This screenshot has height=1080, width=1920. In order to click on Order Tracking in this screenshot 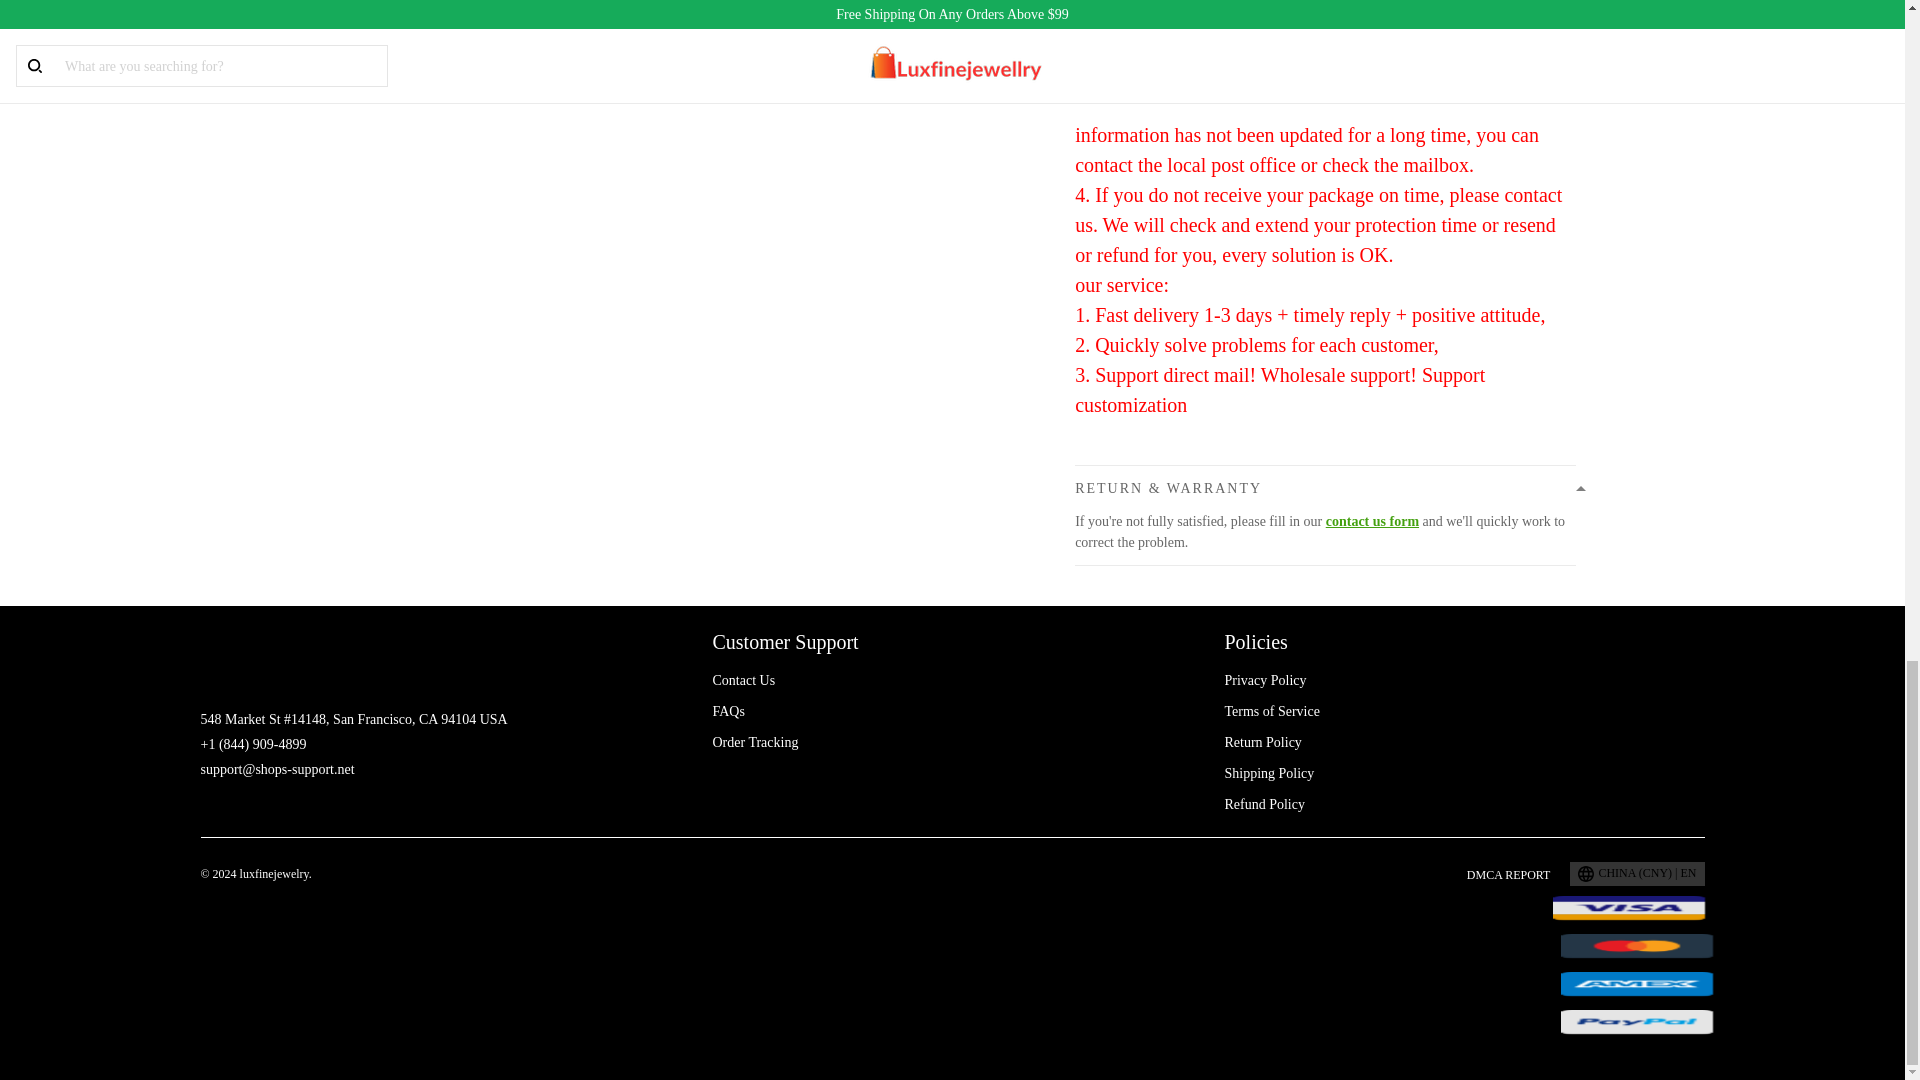, I will do `click(755, 742)`.